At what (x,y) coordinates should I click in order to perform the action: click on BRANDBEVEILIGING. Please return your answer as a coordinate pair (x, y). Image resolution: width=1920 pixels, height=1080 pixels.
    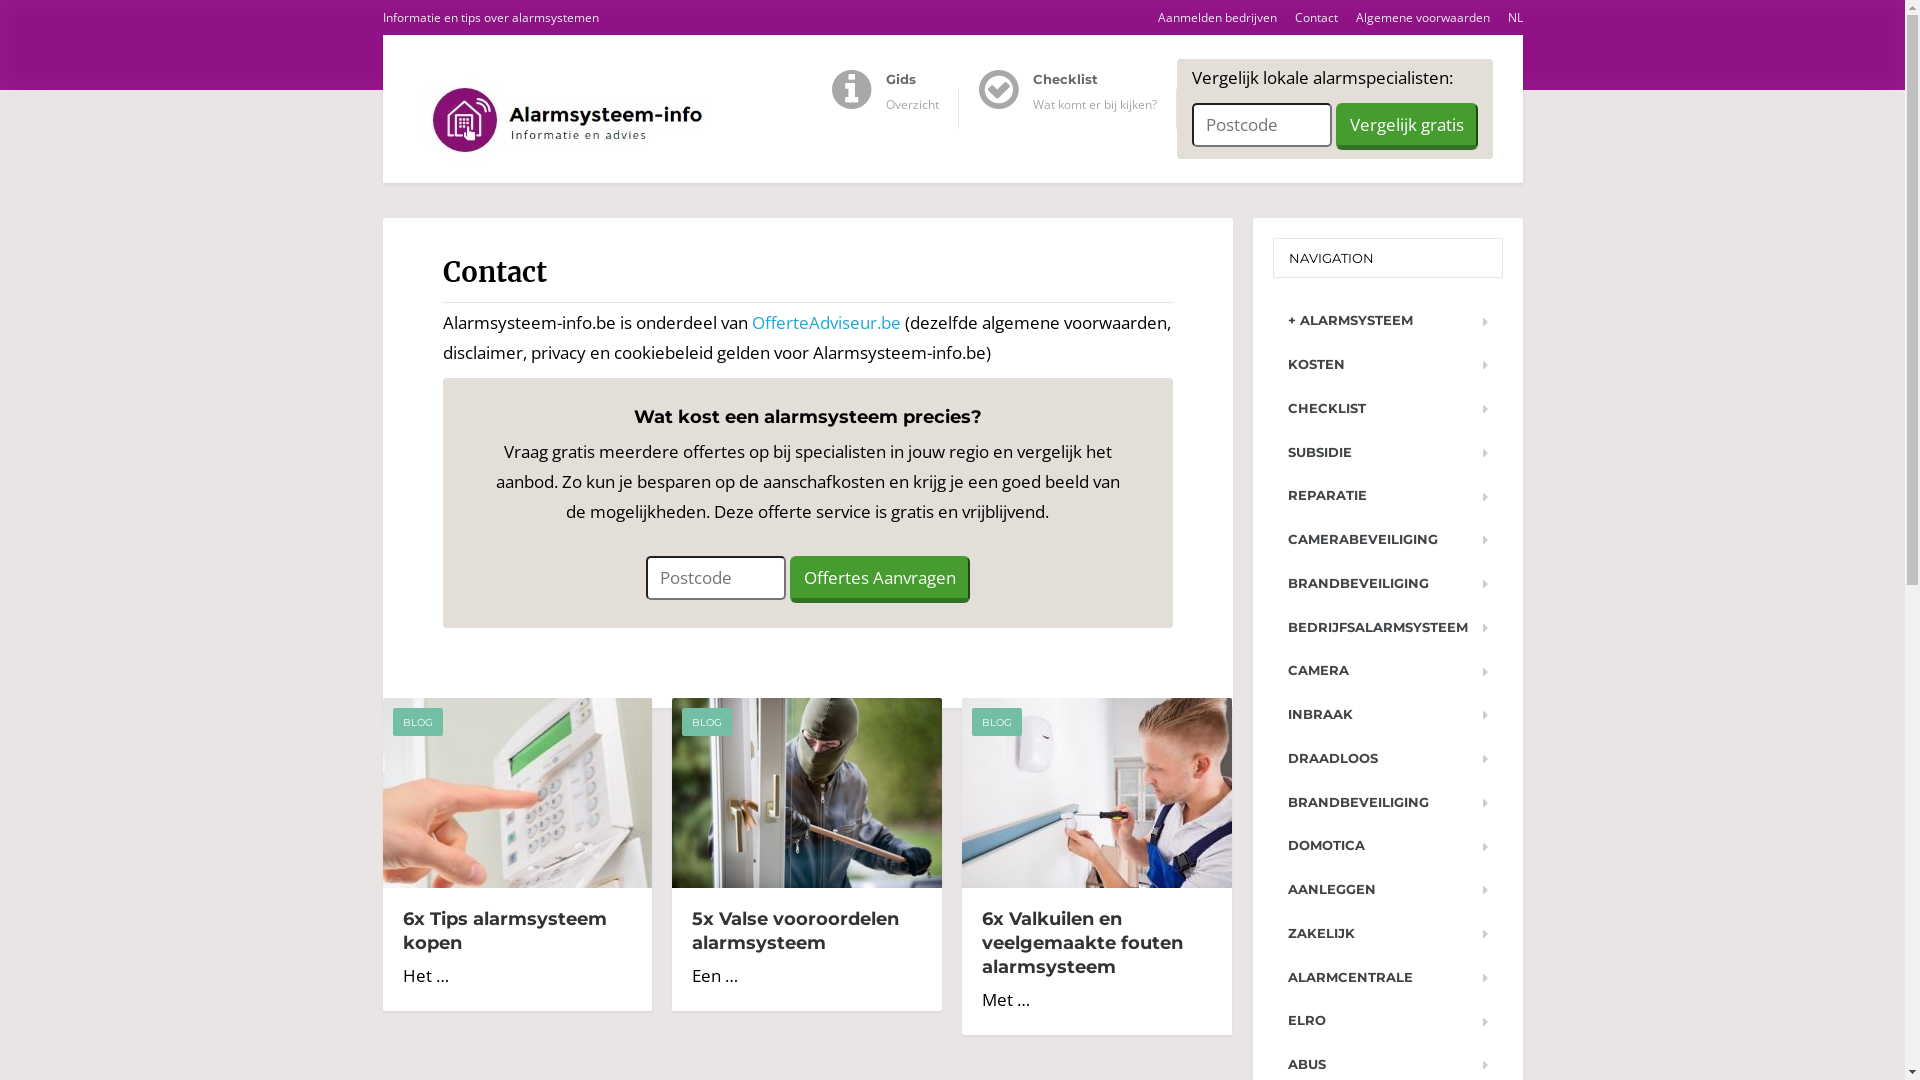
    Looking at the image, I should click on (1387, 802).